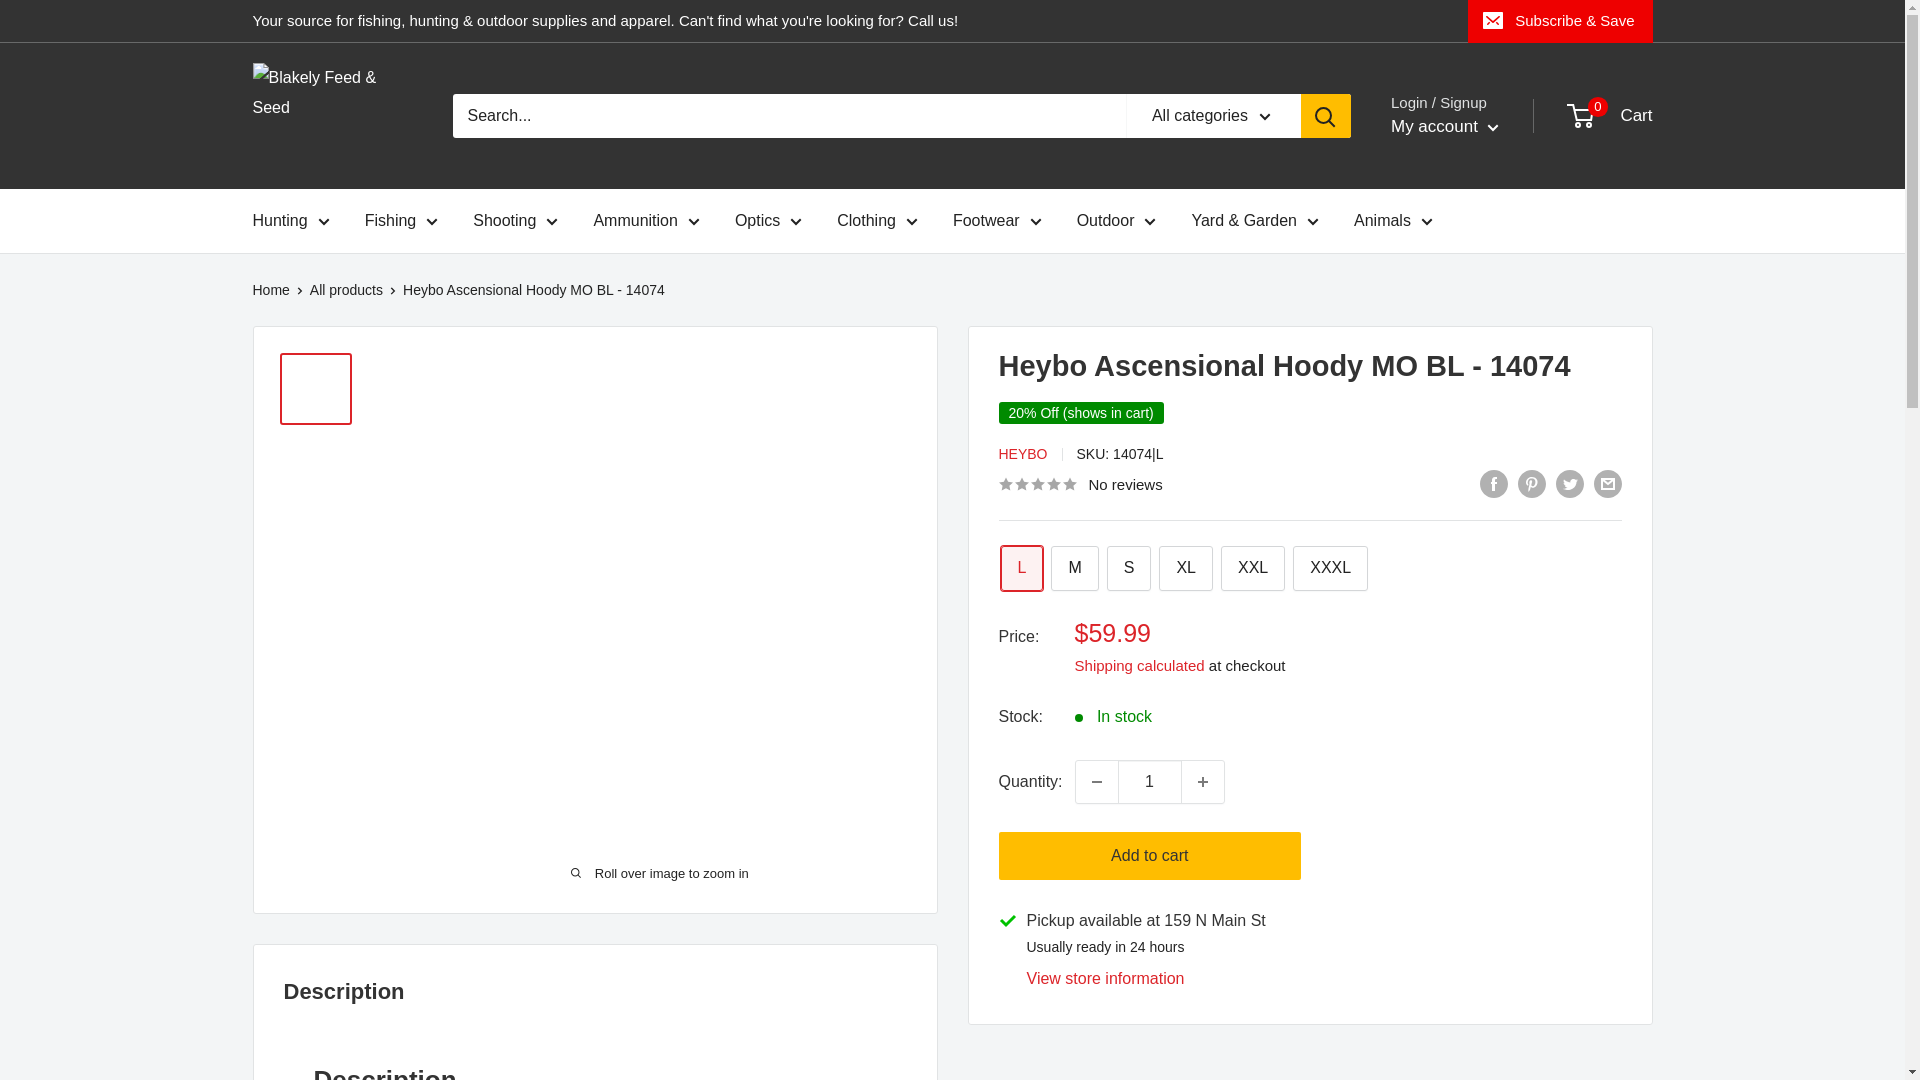 The width and height of the screenshot is (1920, 1080). What do you see at coordinates (1203, 782) in the screenshot?
I see `Increase quantity by 1` at bounding box center [1203, 782].